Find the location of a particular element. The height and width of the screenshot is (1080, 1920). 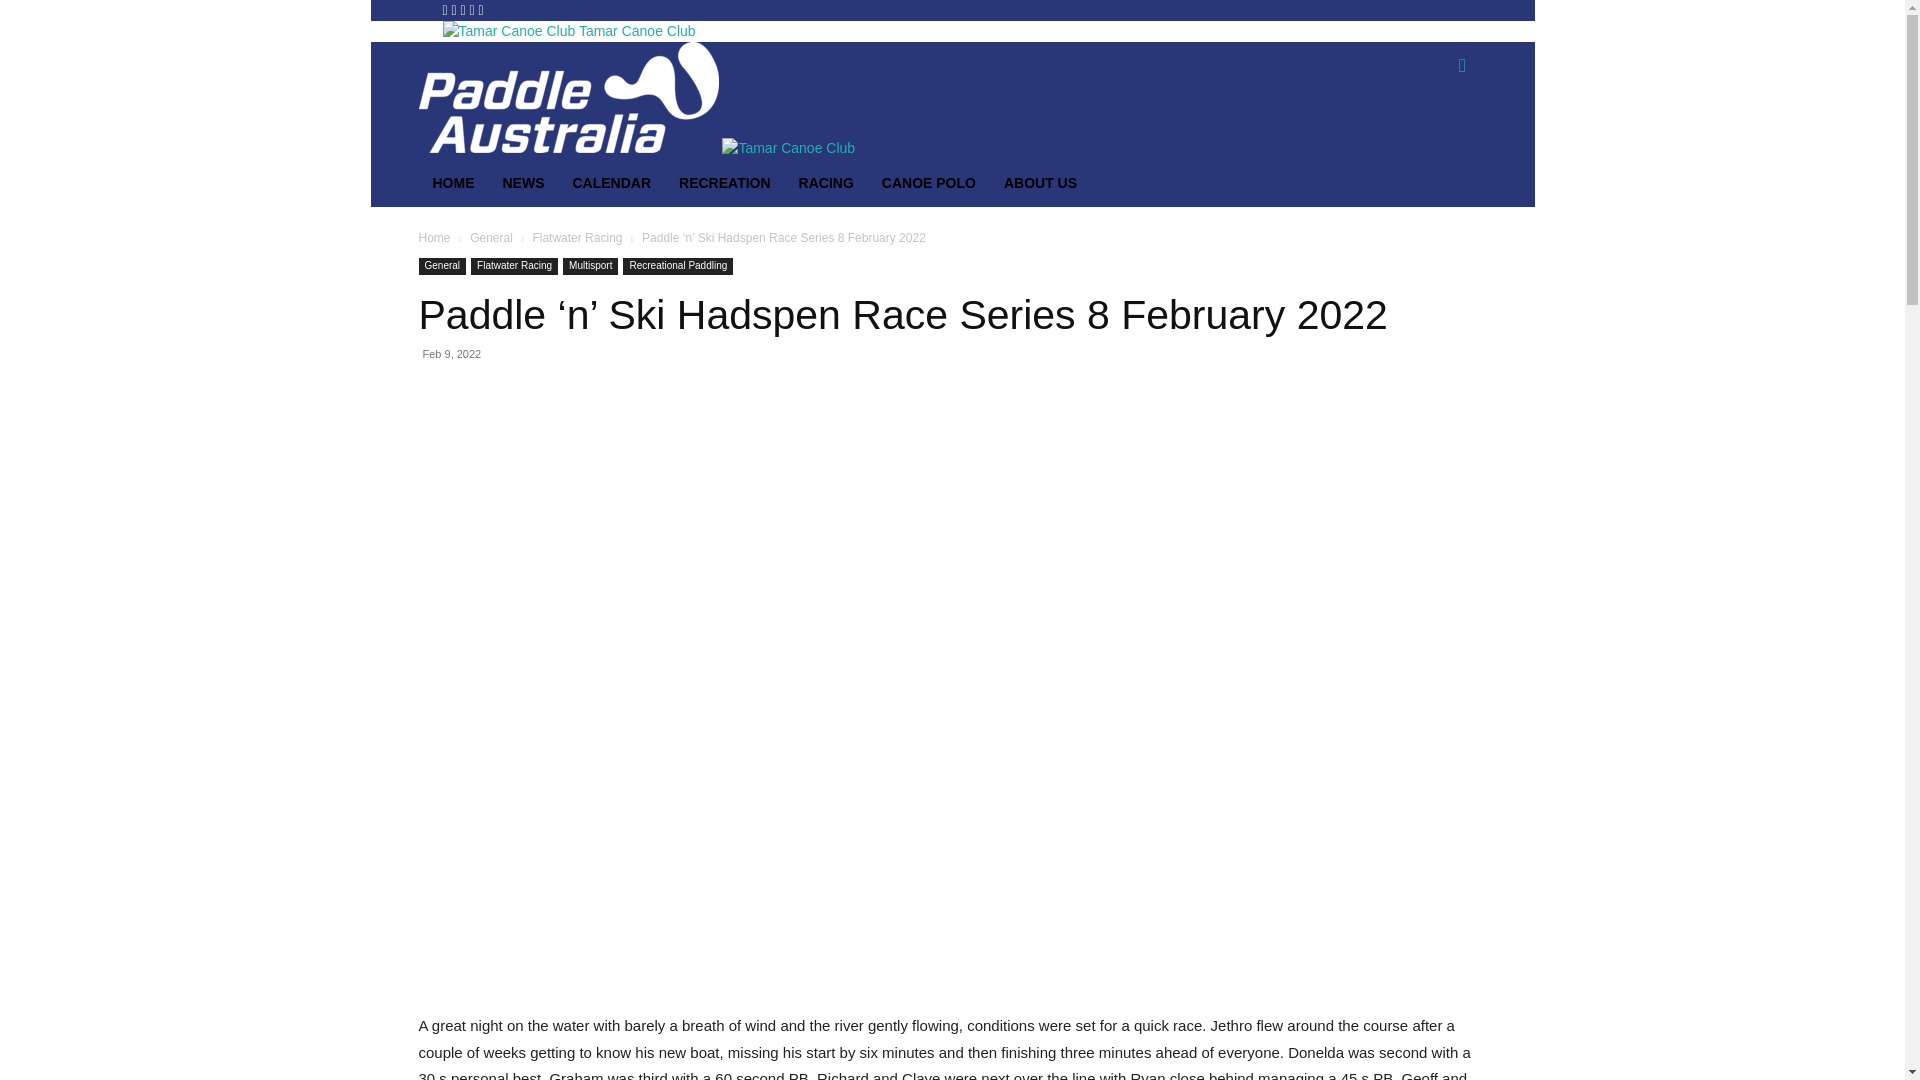

Paddling Northern Tasmania is located at coordinates (568, 98).